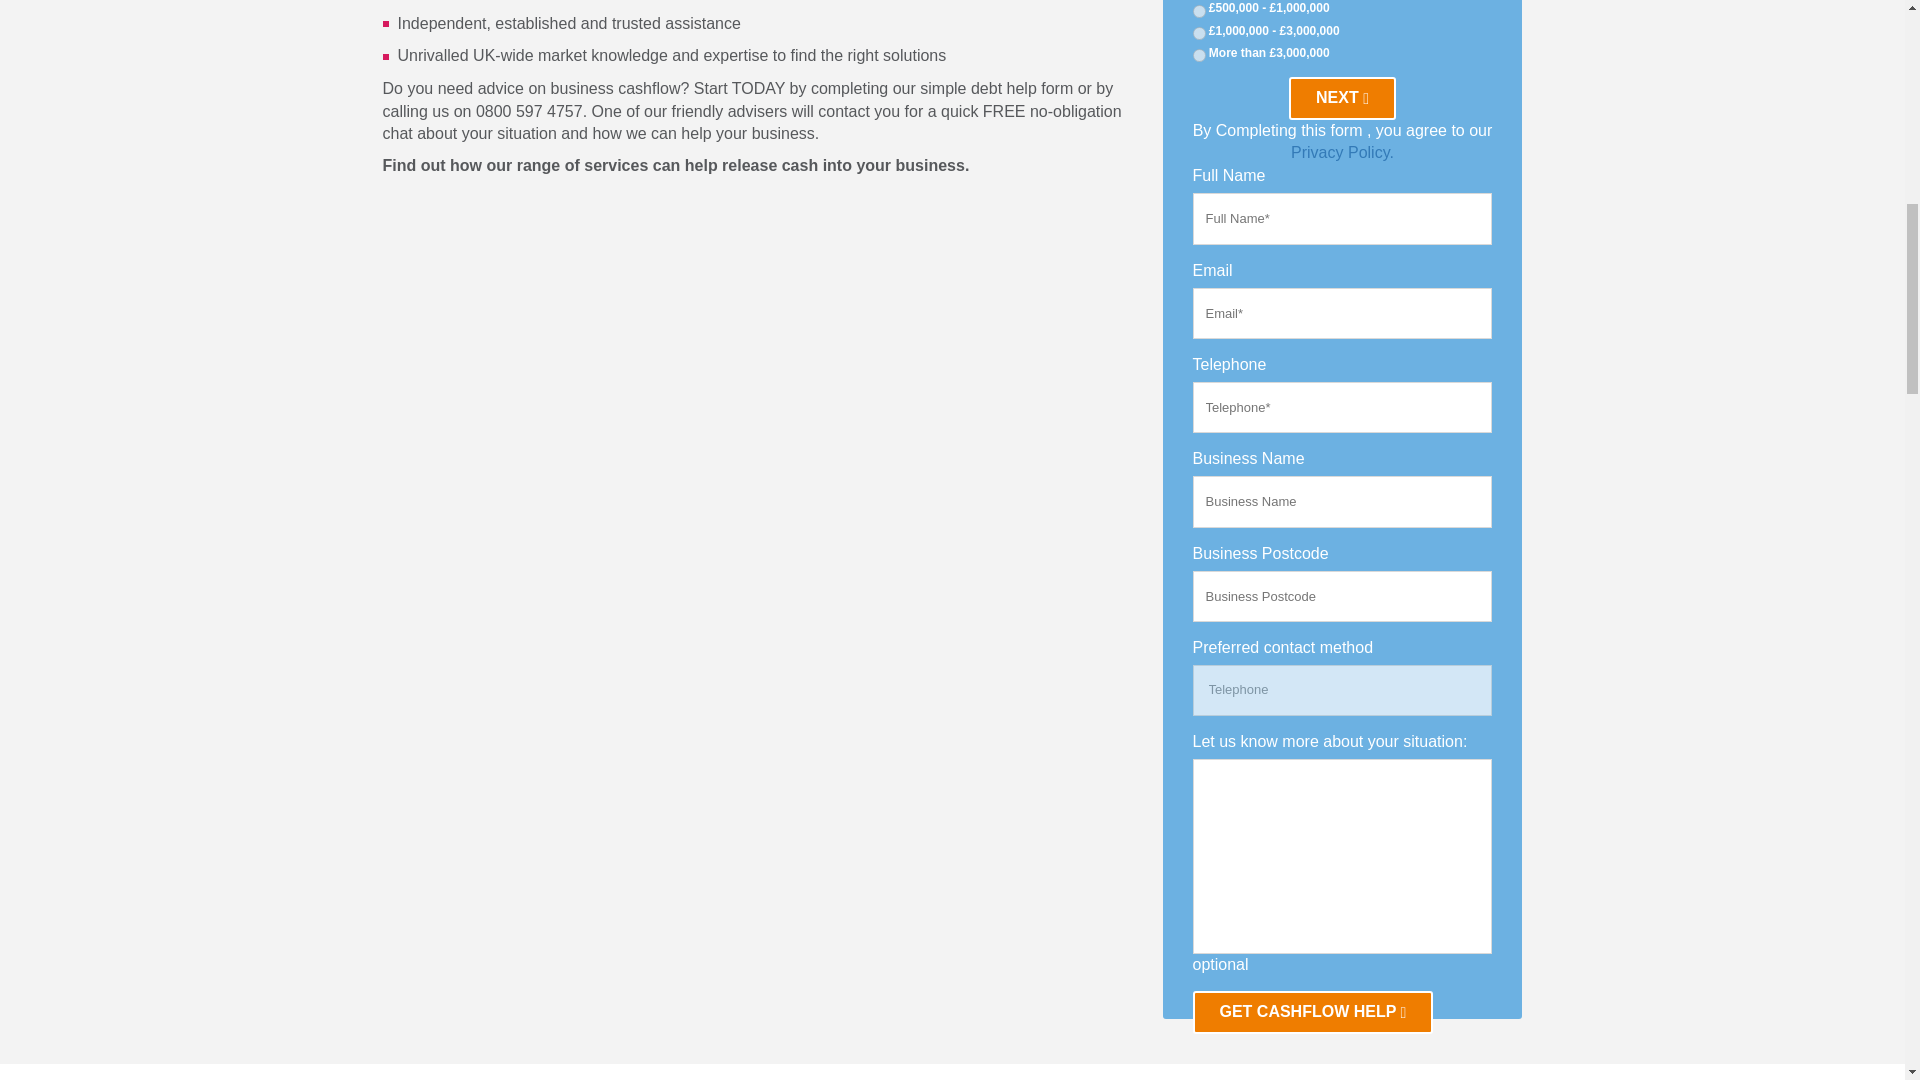  I want to click on 6, so click(1198, 33).